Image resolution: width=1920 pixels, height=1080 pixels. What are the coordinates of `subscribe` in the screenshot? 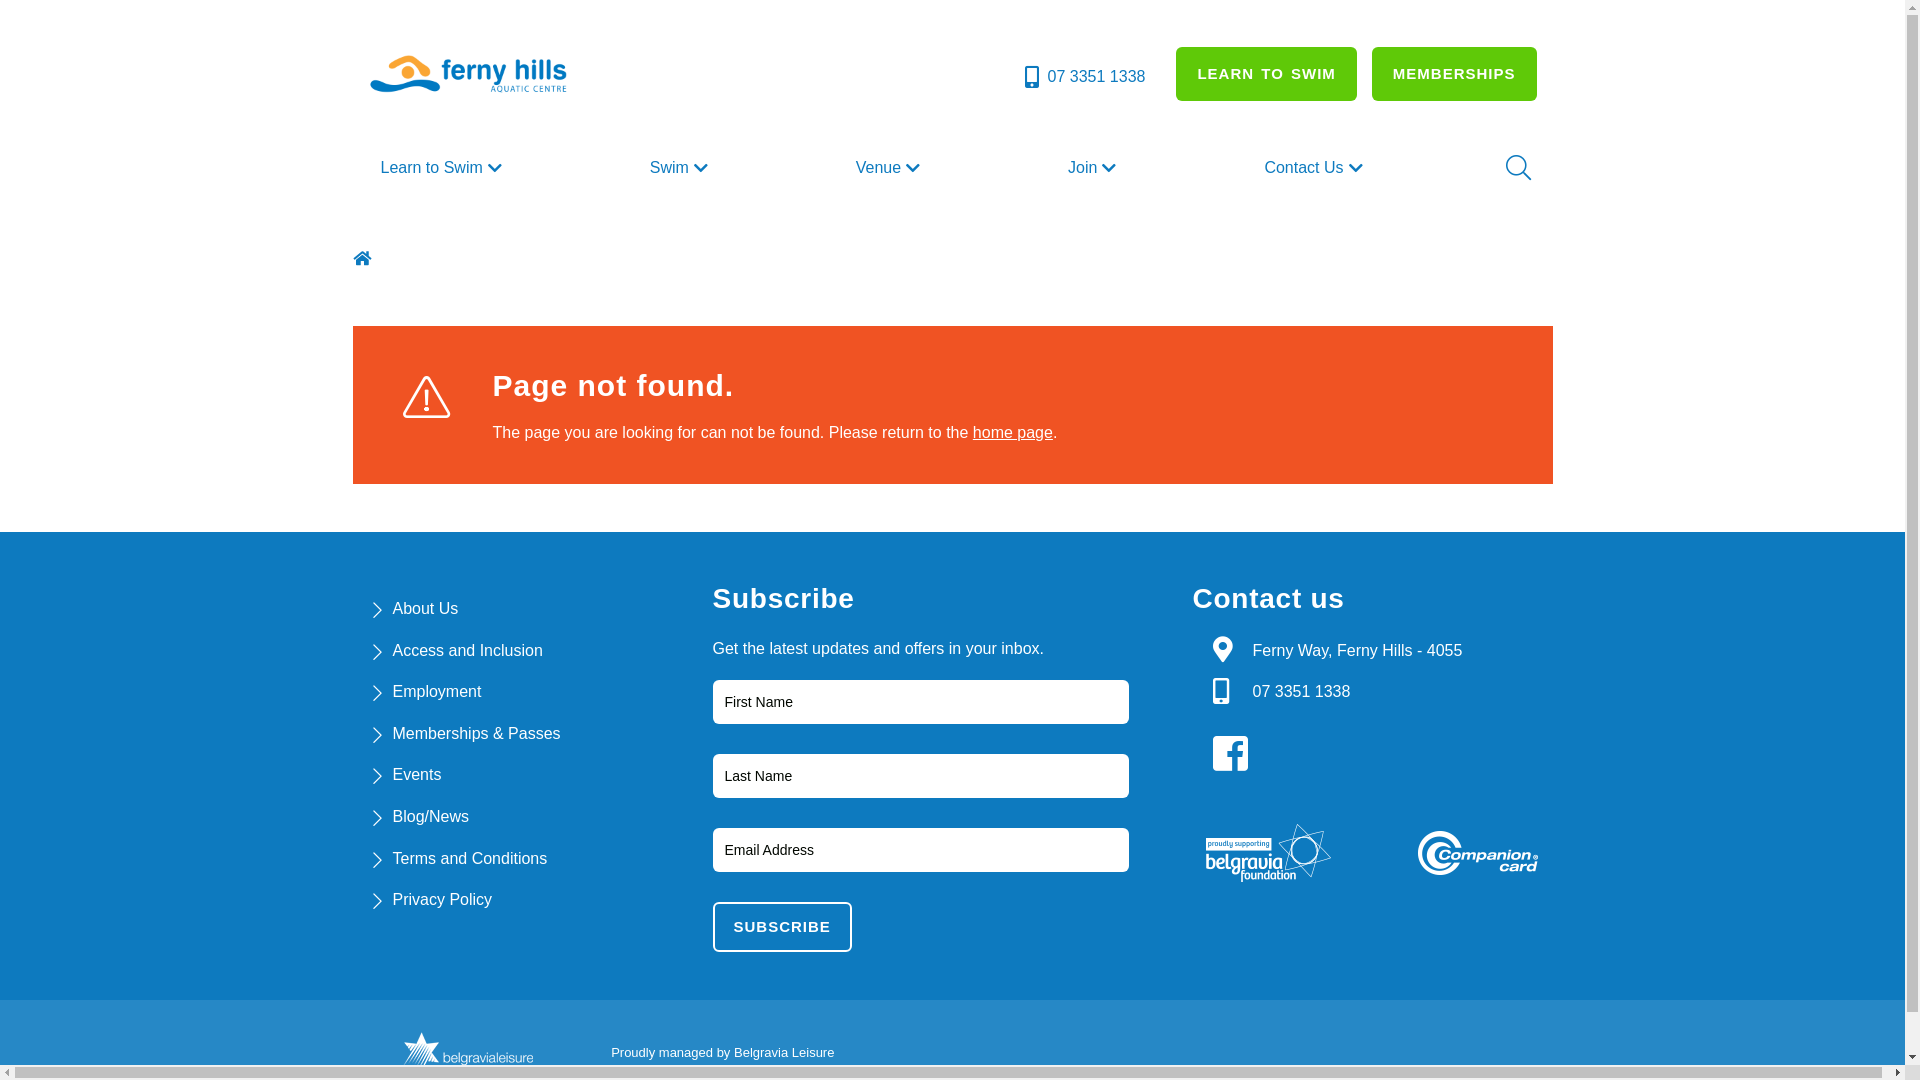 It's located at (782, 927).